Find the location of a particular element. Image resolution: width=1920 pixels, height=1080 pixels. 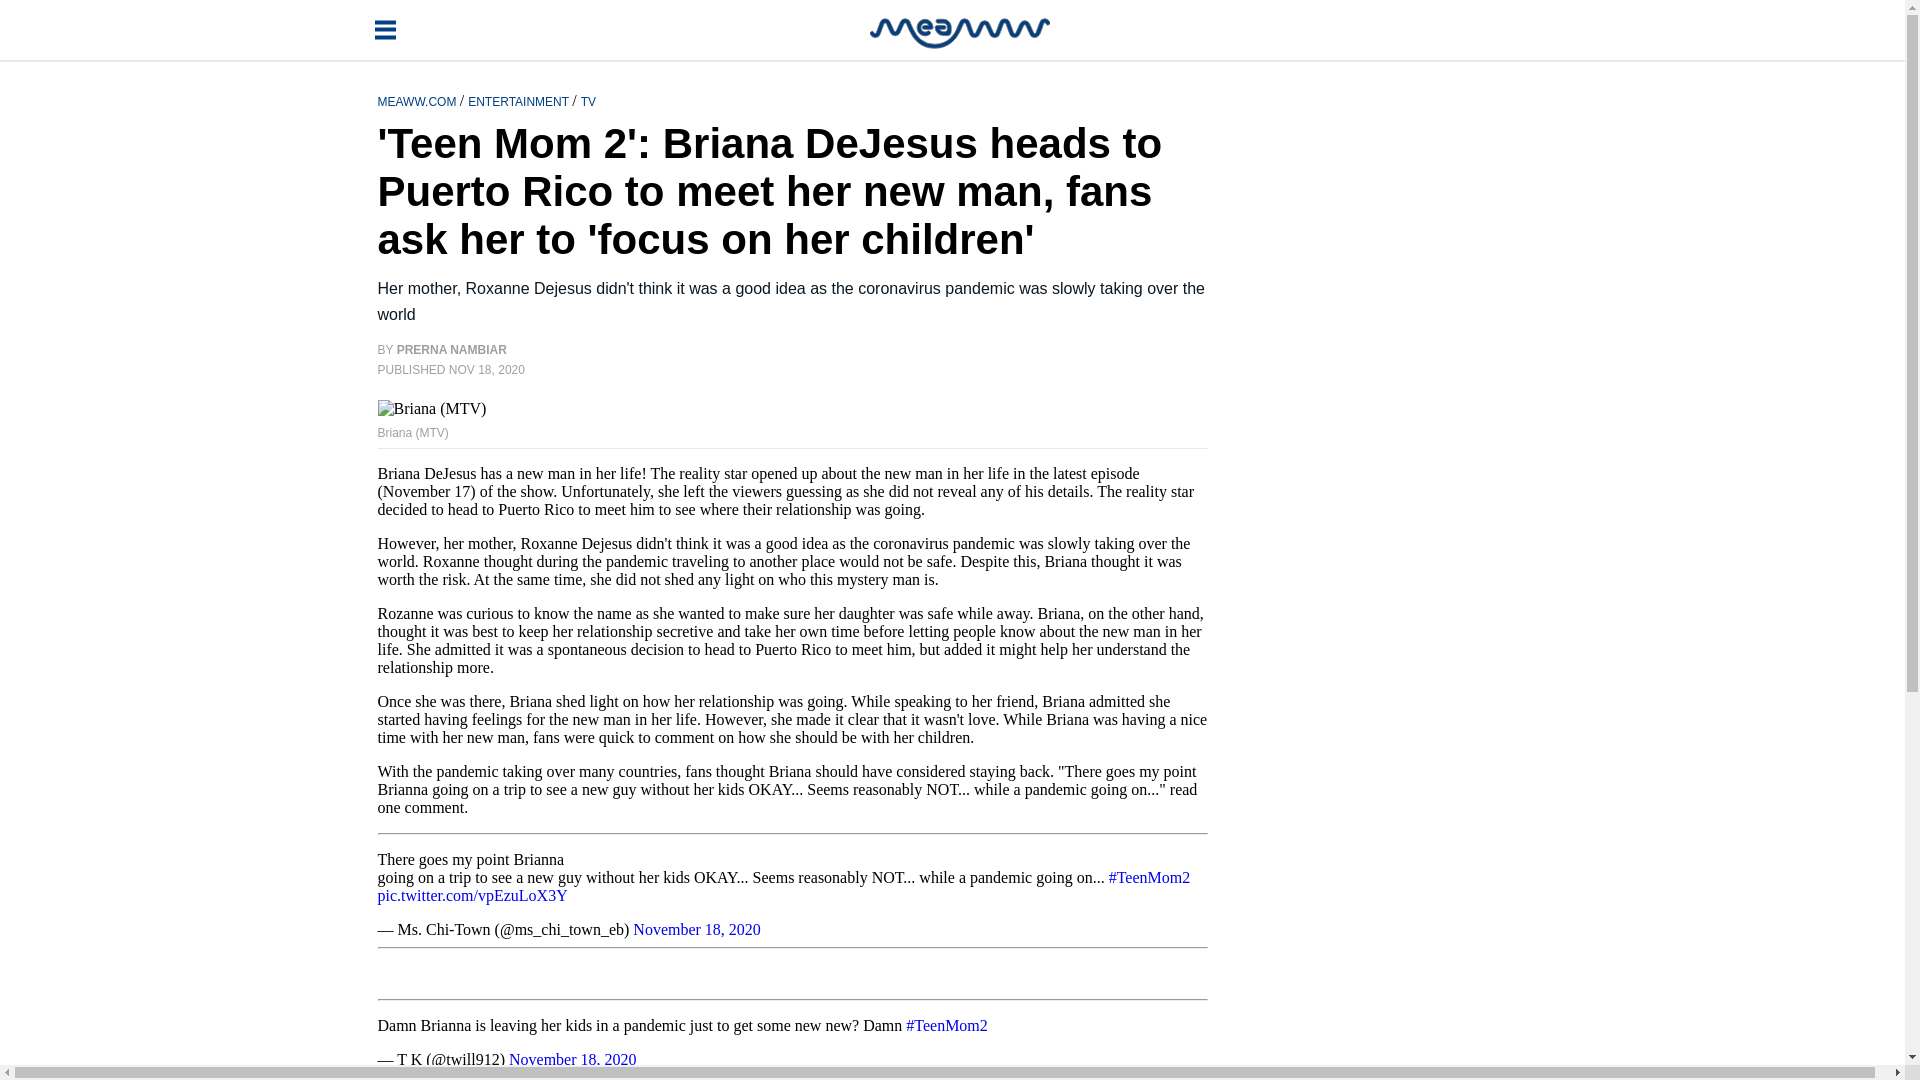

November 18, 2020 is located at coordinates (696, 930).